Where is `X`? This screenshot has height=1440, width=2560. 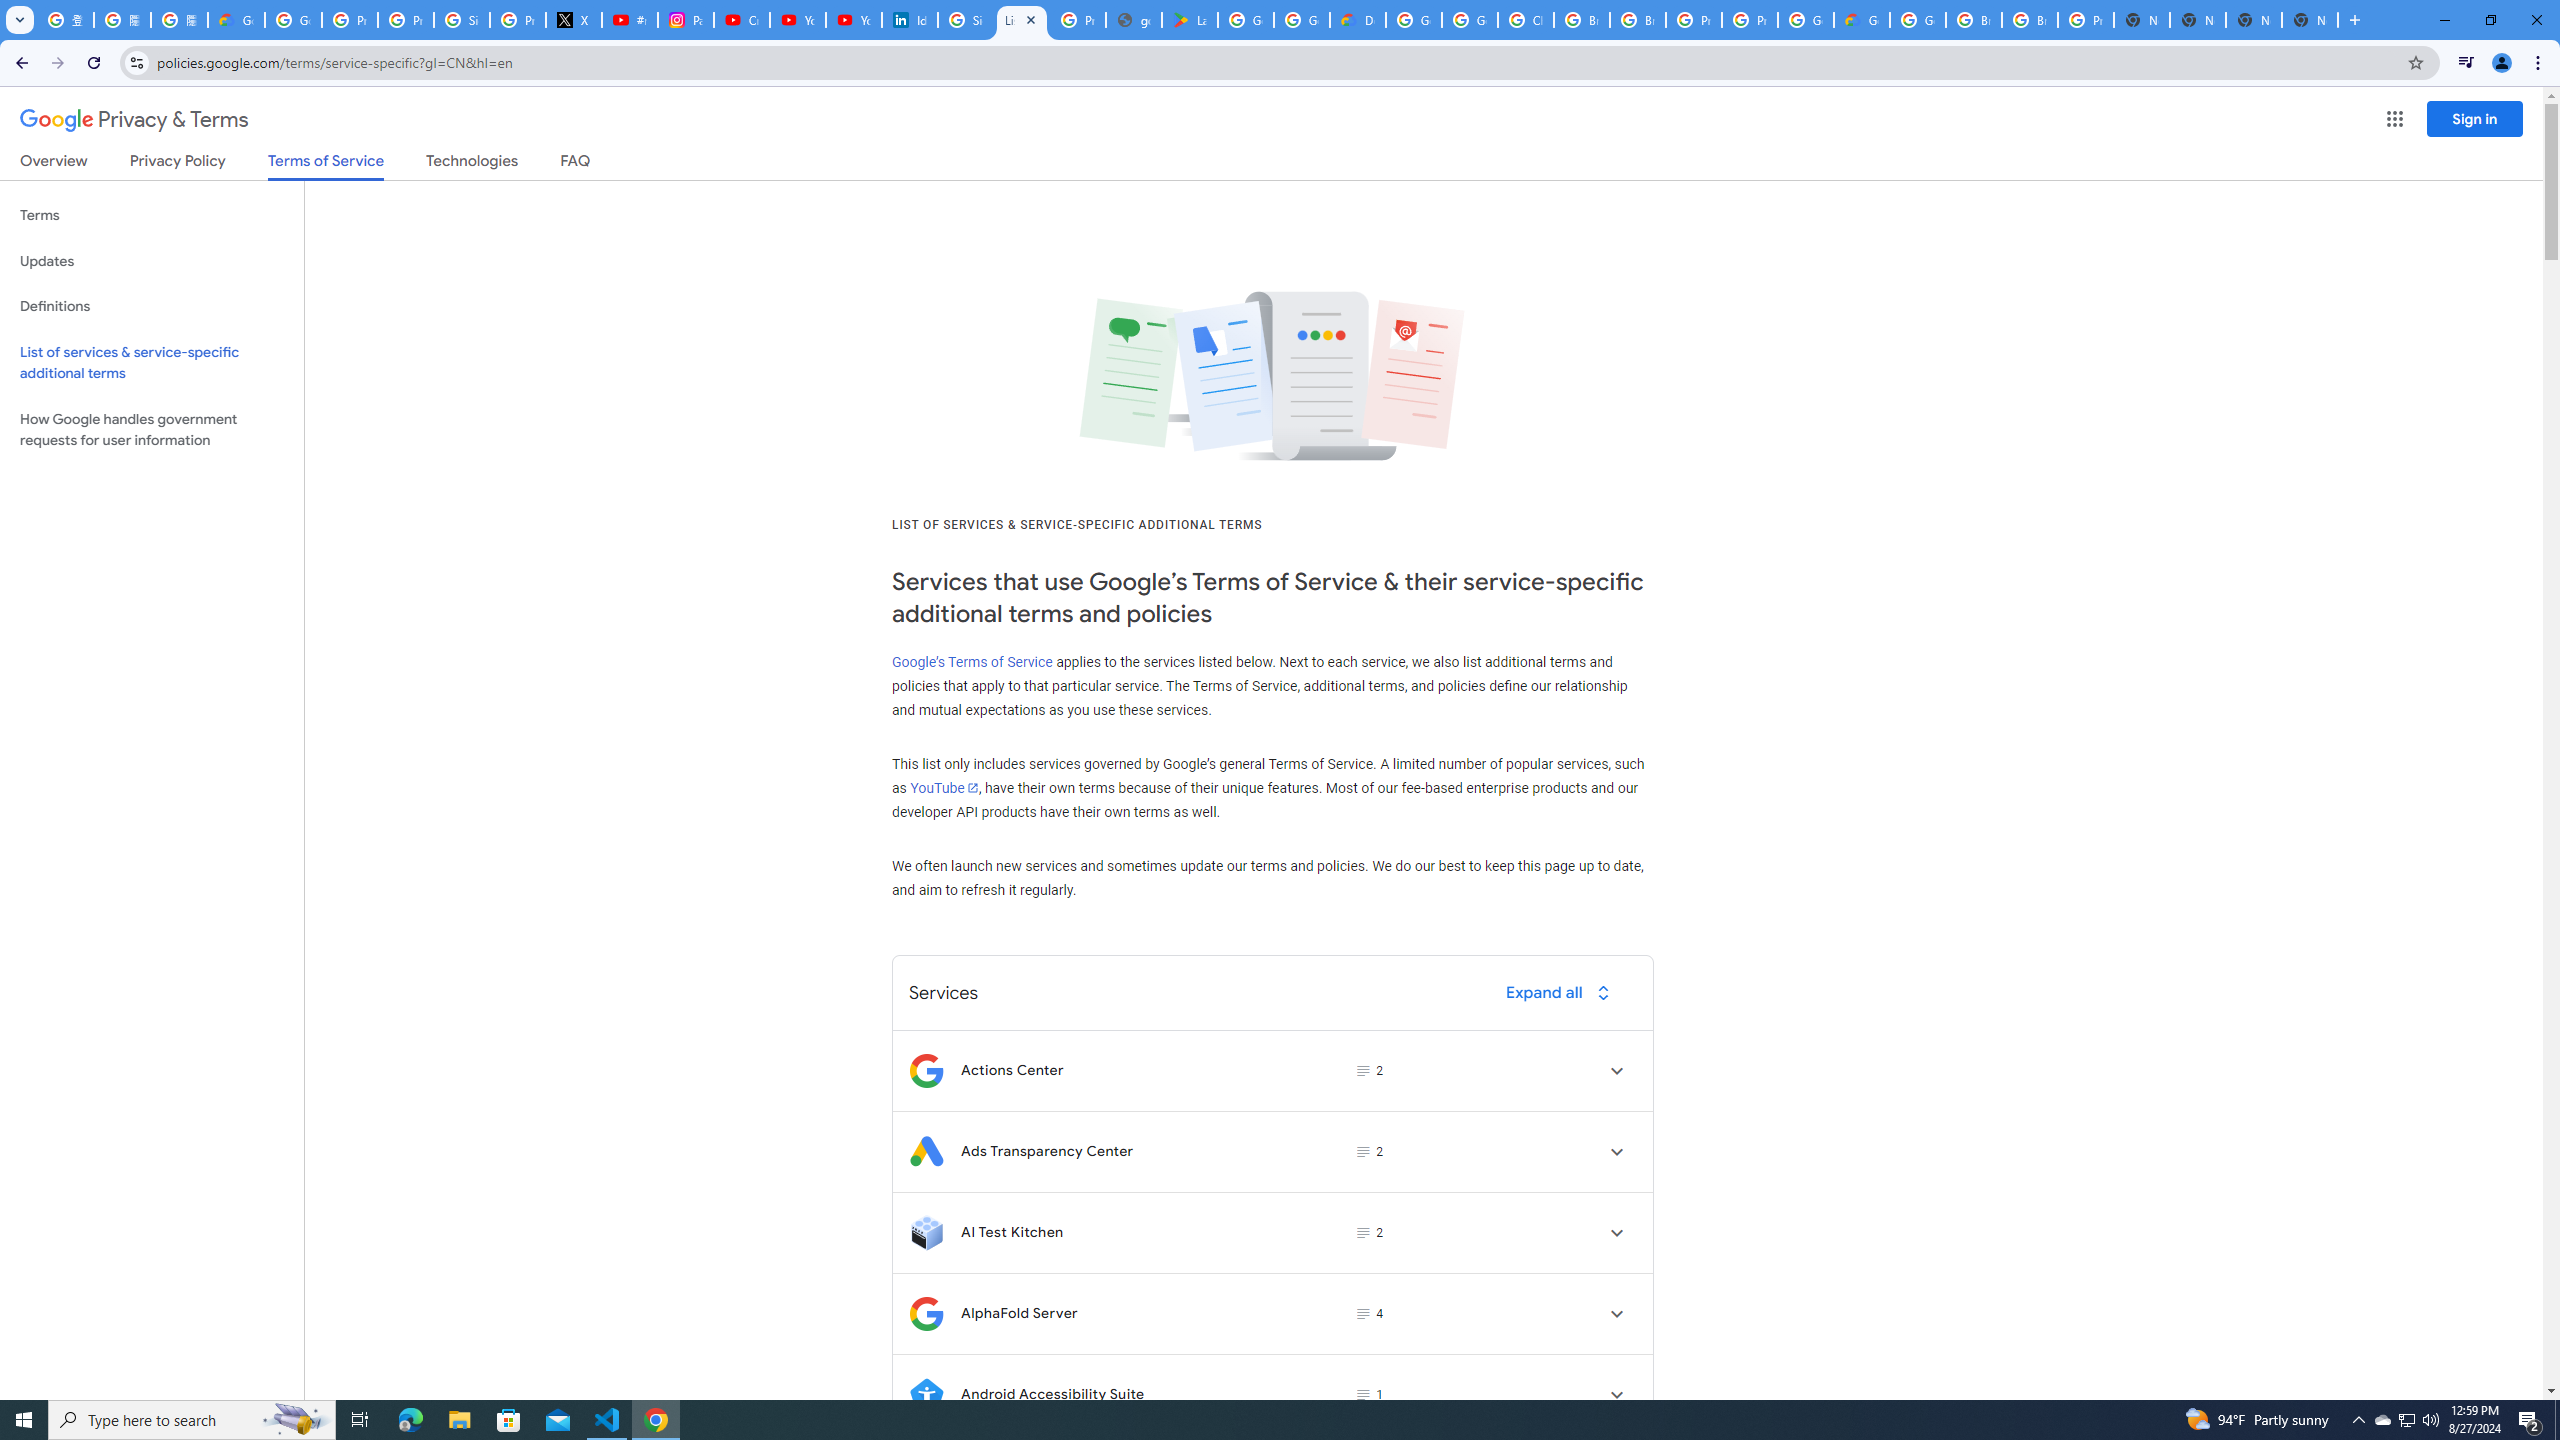
X is located at coordinates (574, 20).